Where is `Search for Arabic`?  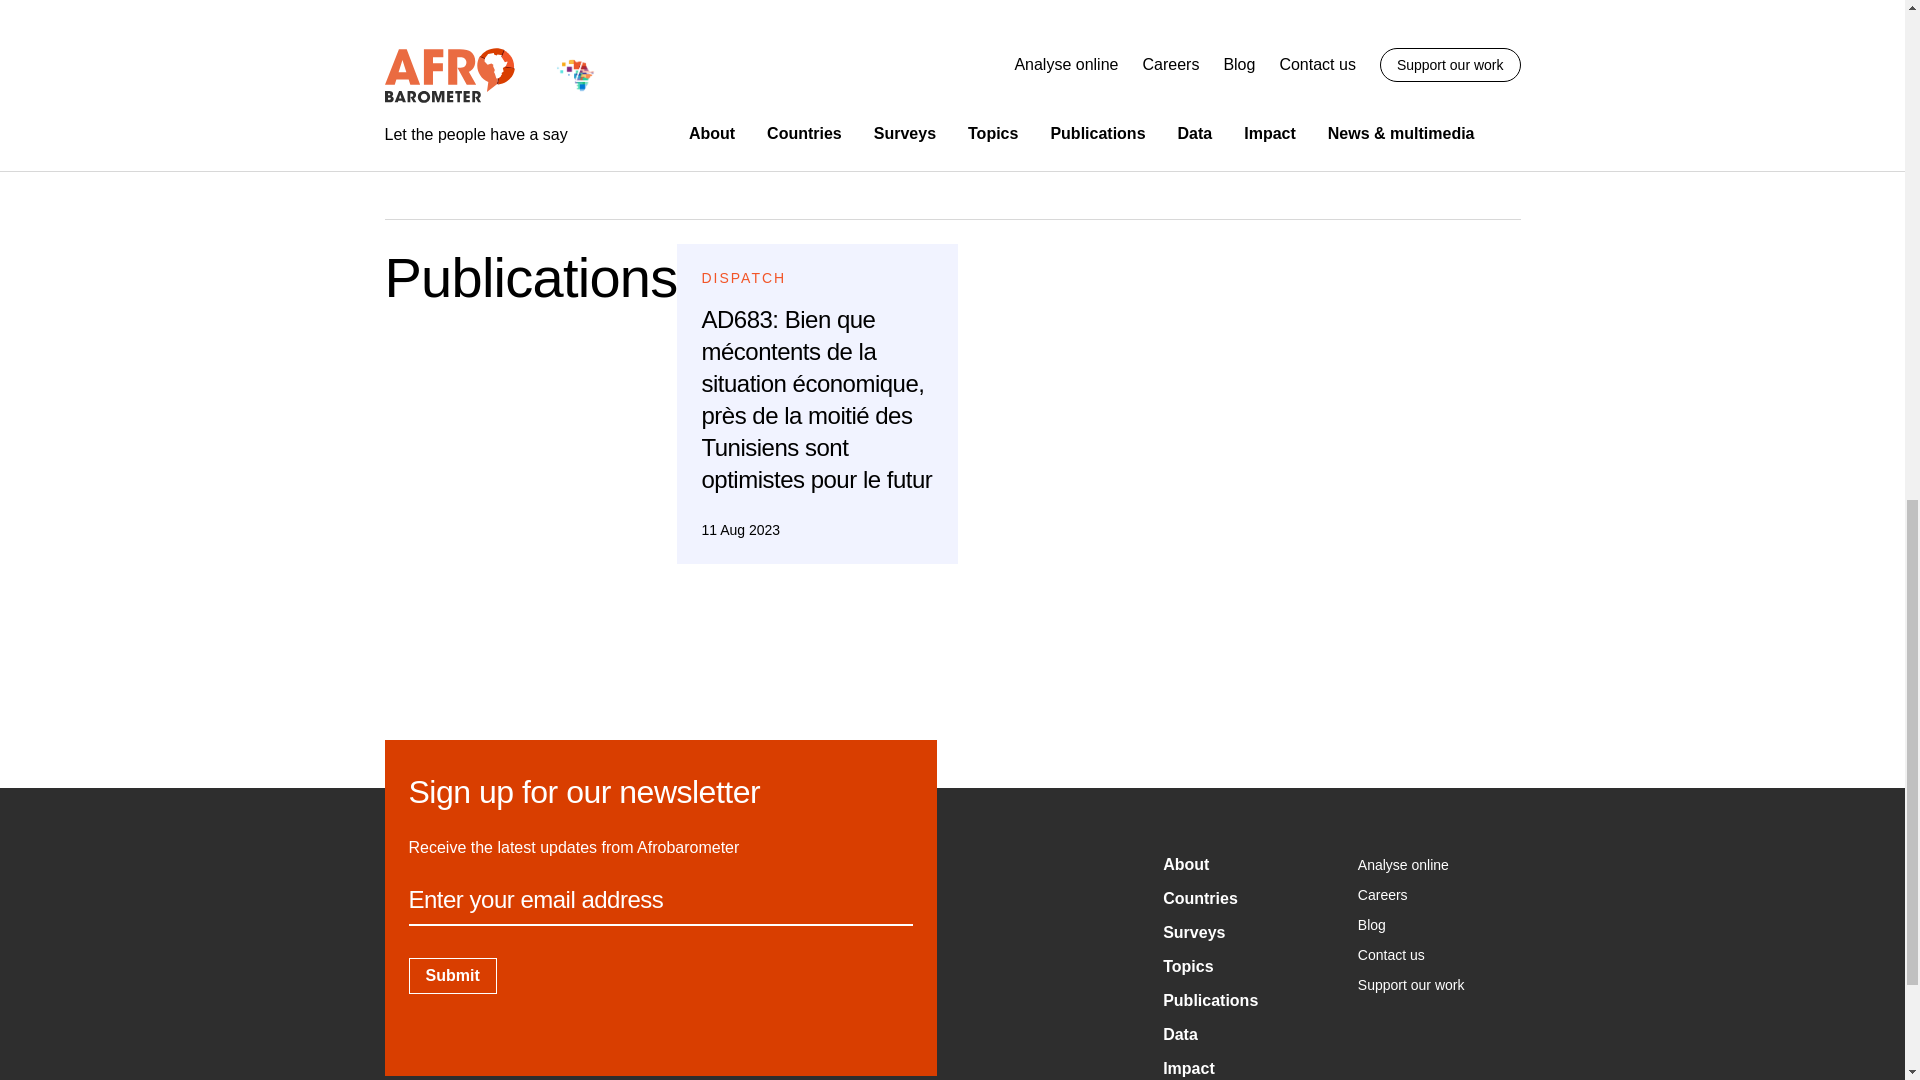
Search for Arabic is located at coordinates (600, 48).